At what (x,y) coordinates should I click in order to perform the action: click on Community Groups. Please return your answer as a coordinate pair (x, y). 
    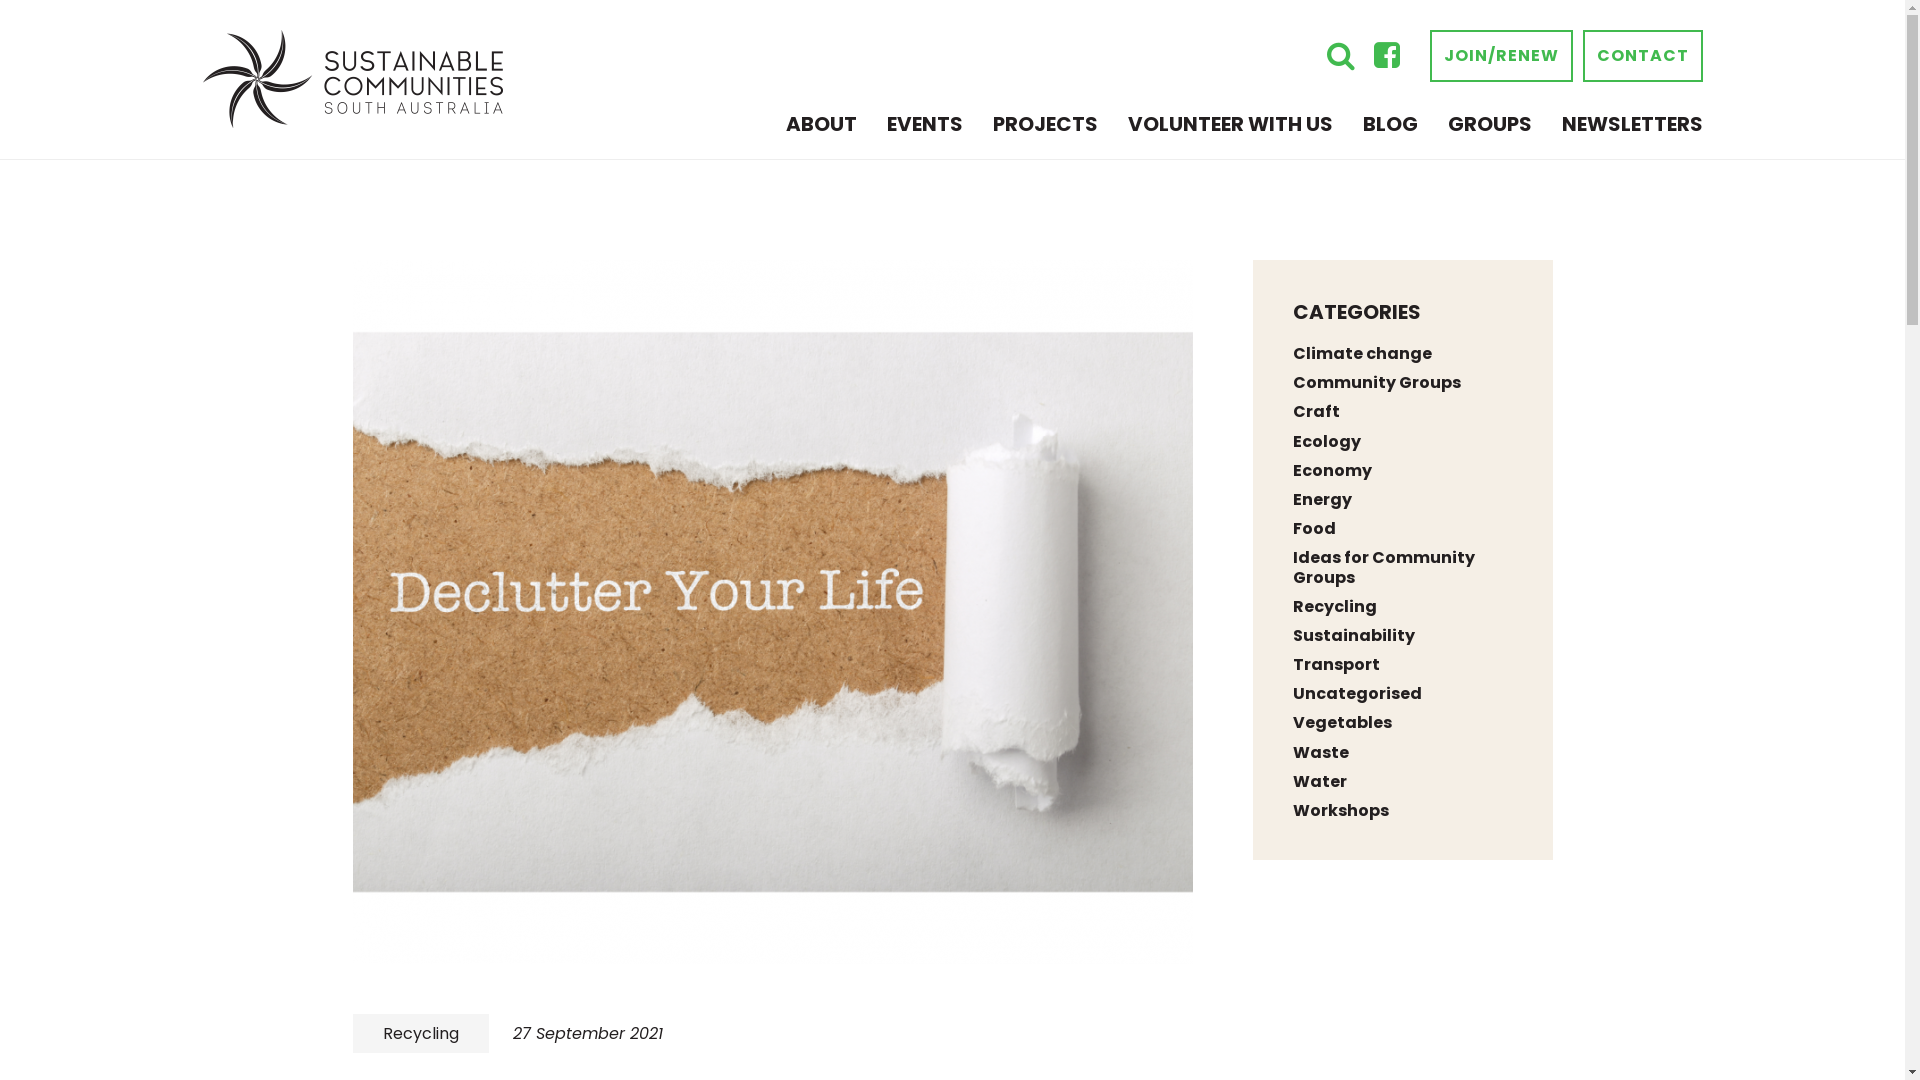
    Looking at the image, I should click on (1376, 382).